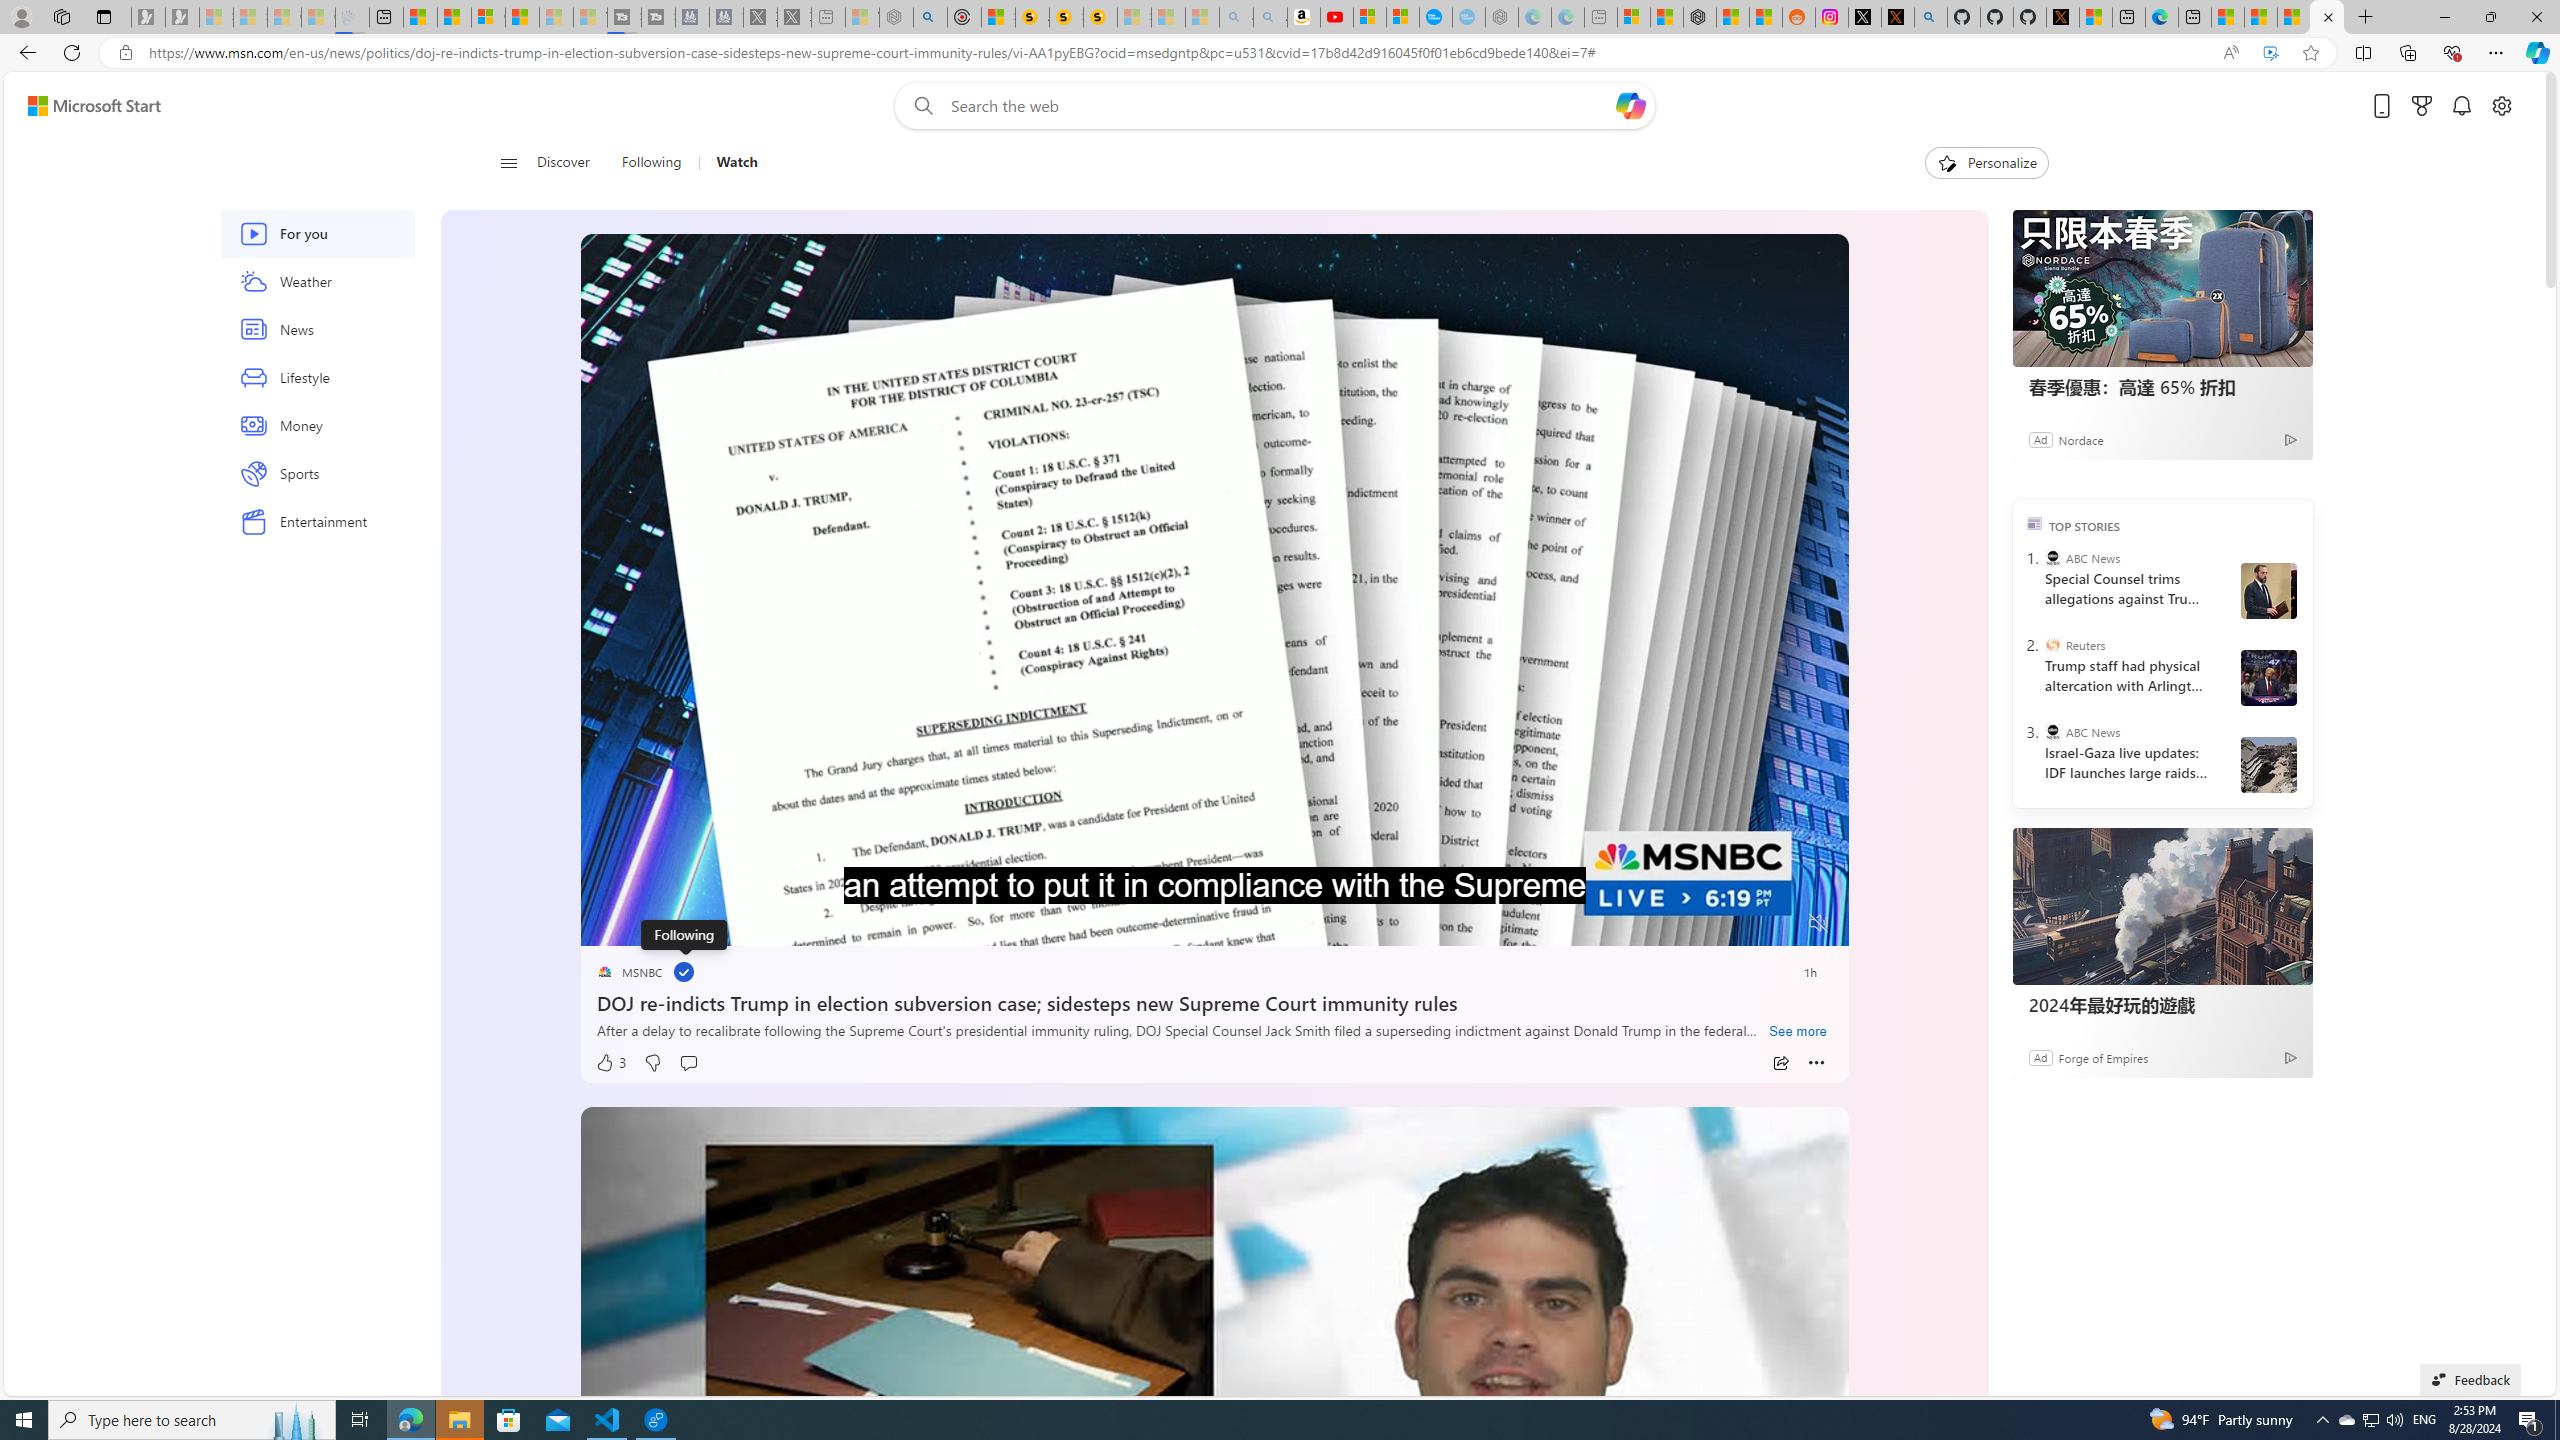 Image resolution: width=2560 pixels, height=1440 pixels. I want to click on Class: button-glyph, so click(509, 163).